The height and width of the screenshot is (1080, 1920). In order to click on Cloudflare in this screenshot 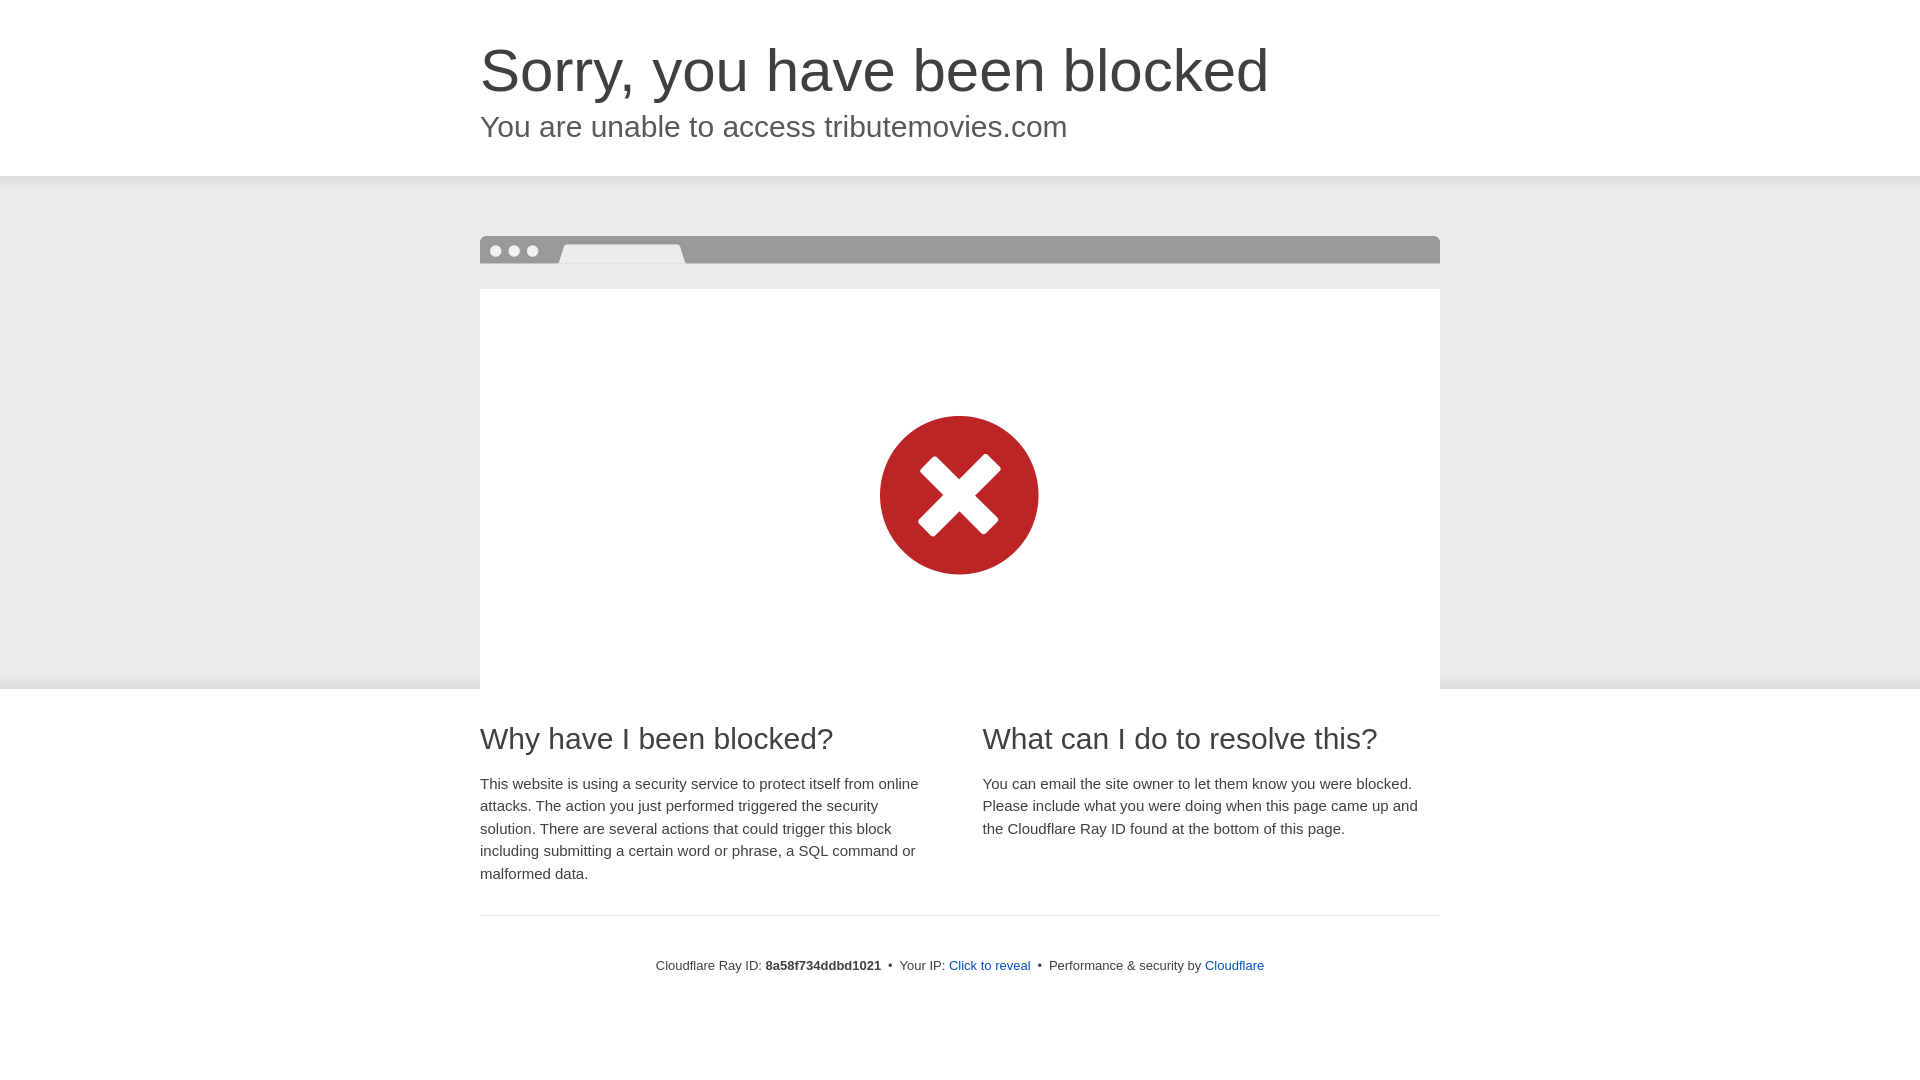, I will do `click(1234, 965)`.